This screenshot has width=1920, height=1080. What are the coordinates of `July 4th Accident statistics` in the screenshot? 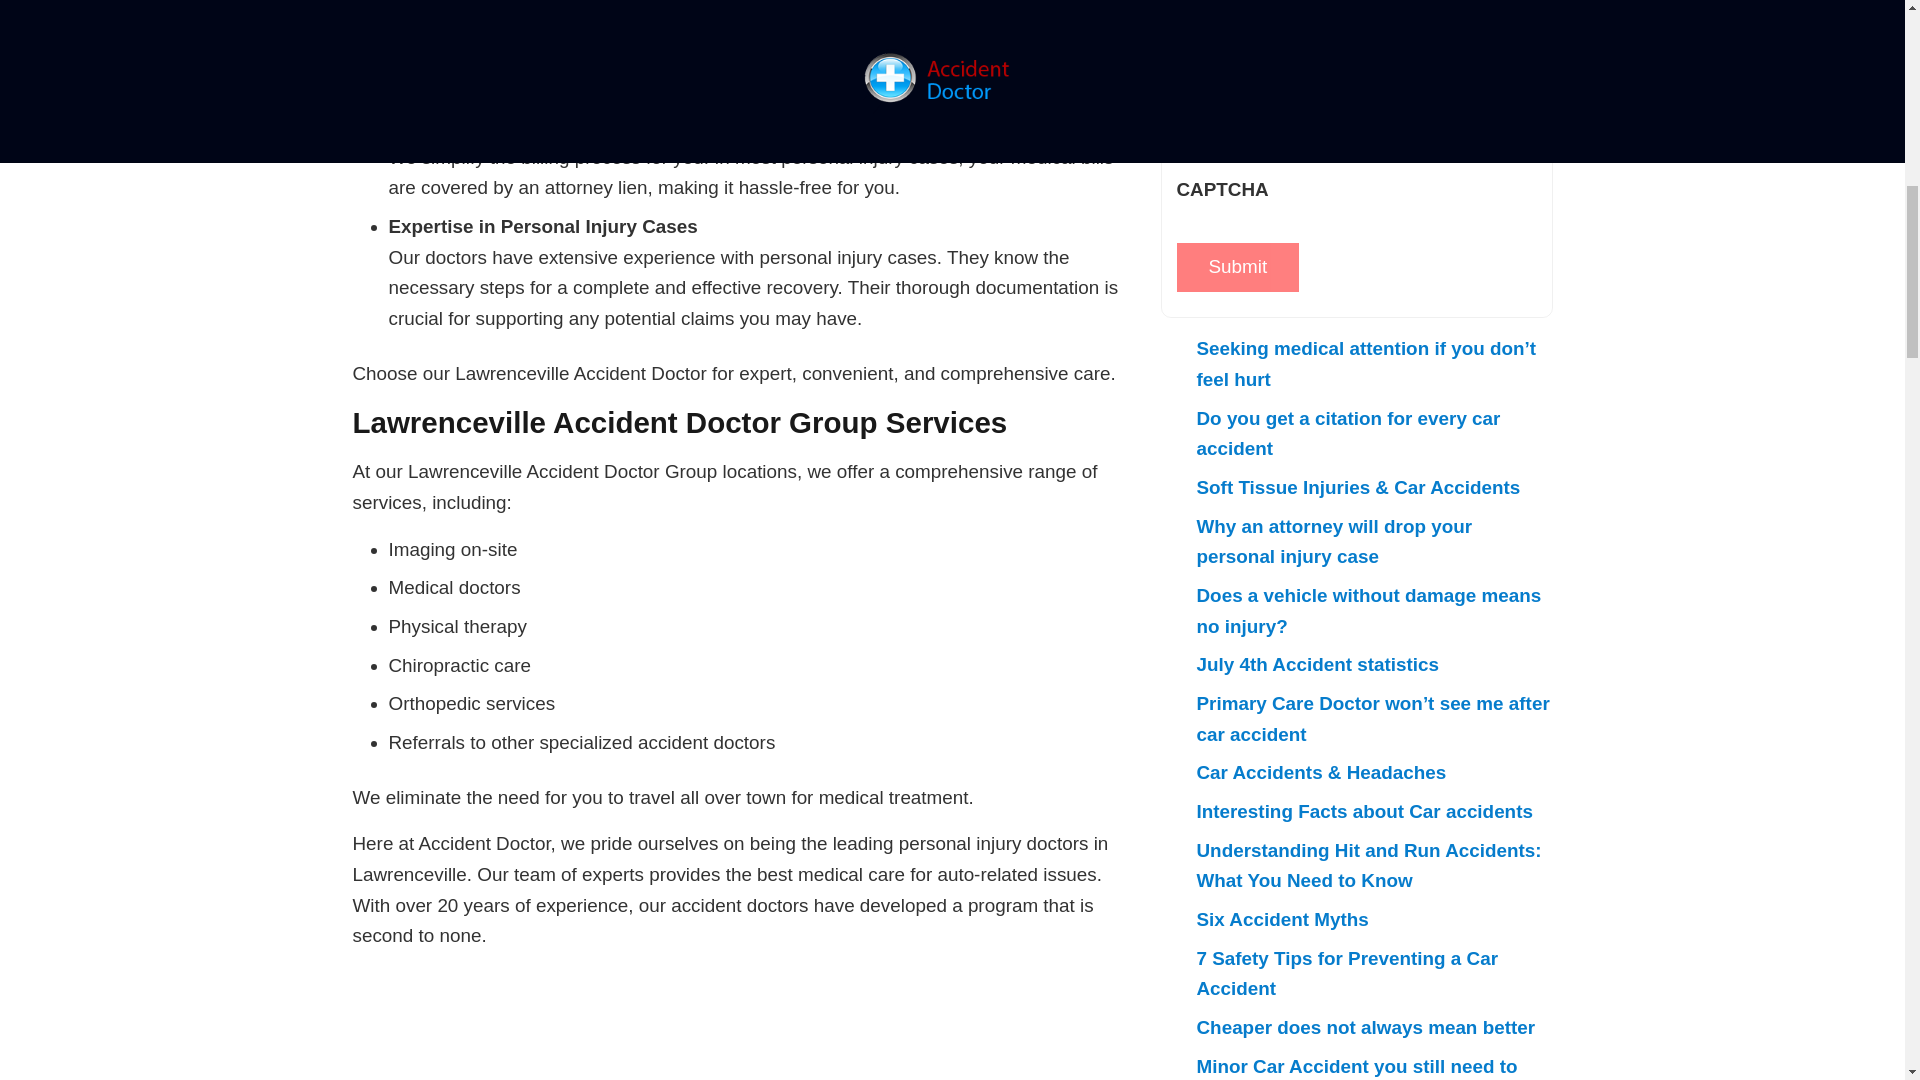 It's located at (1317, 664).